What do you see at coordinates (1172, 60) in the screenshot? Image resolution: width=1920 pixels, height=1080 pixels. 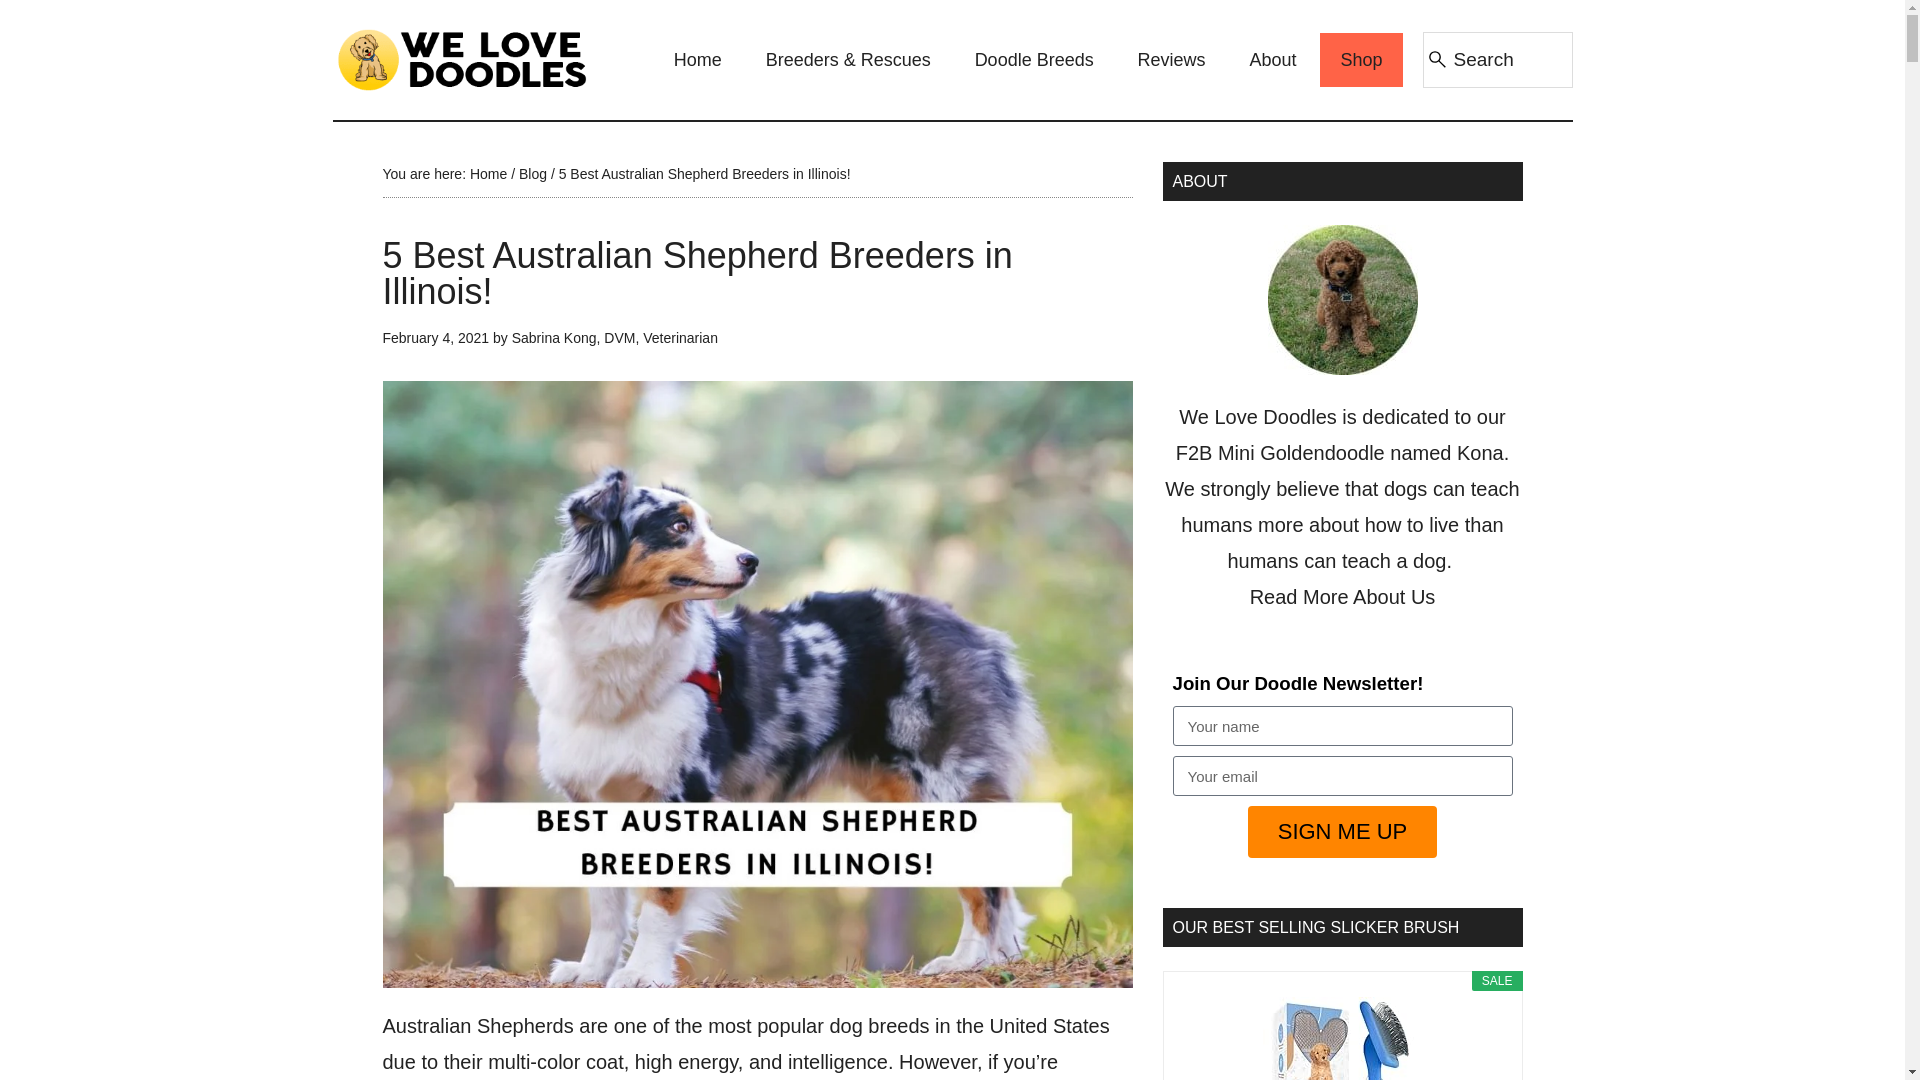 I see `Reviews` at bounding box center [1172, 60].